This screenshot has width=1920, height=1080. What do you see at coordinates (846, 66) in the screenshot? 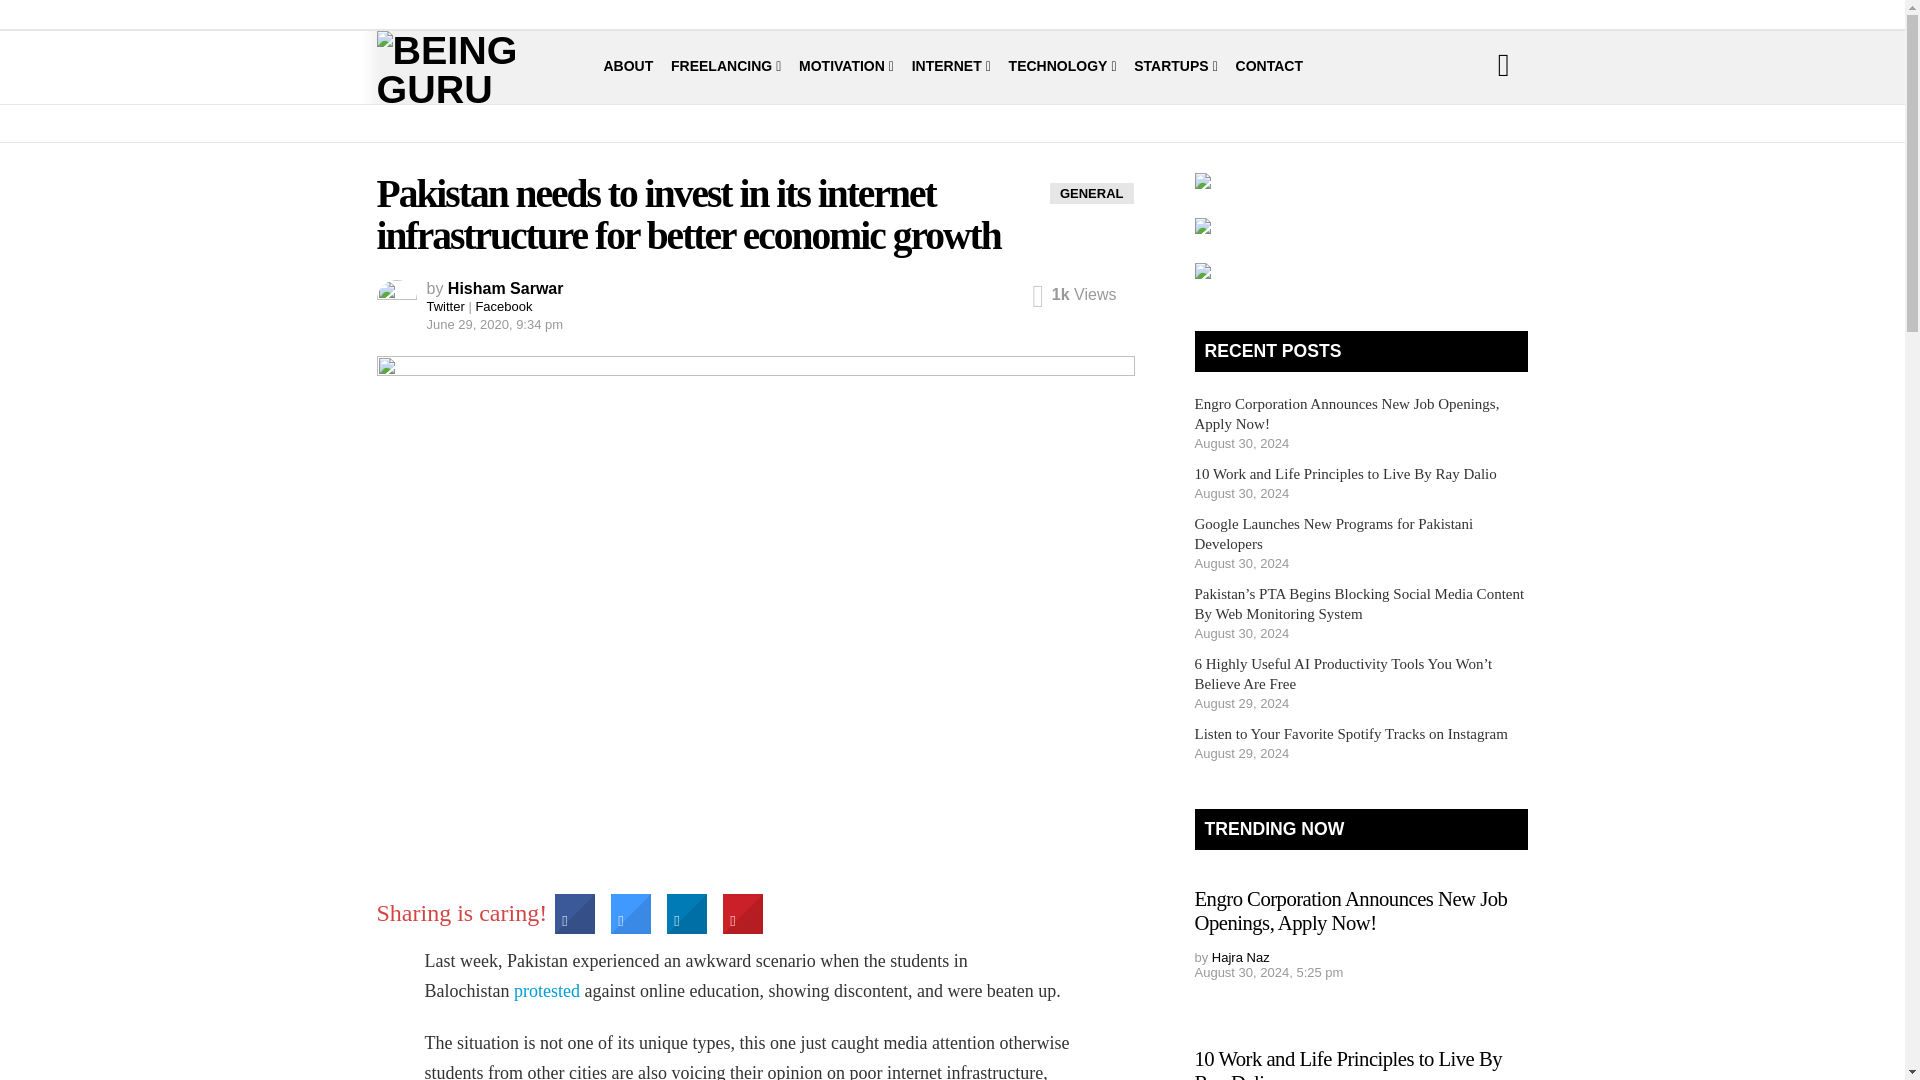
I see `MOTIVATION` at bounding box center [846, 66].